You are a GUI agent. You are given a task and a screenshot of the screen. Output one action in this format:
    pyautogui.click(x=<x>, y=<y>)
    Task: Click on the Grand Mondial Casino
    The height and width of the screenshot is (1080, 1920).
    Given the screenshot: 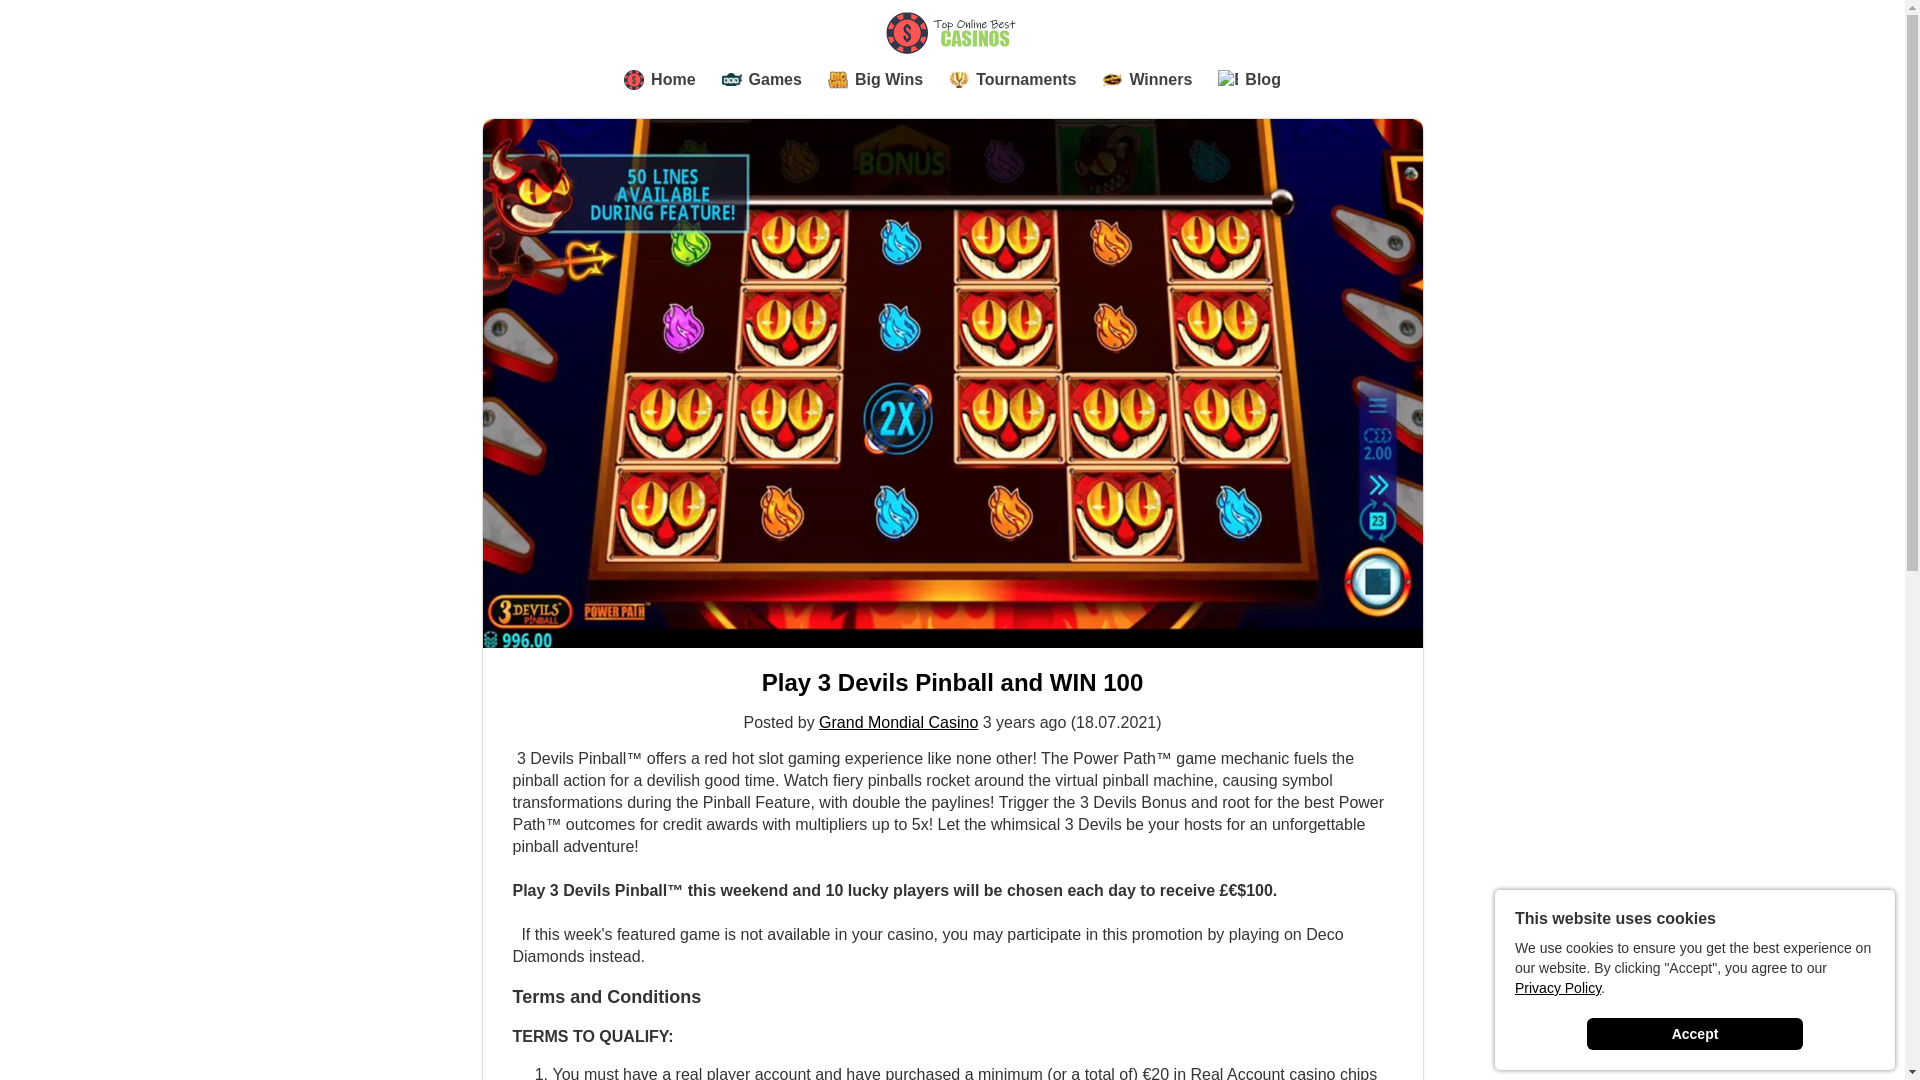 What is the action you would take?
    pyautogui.click(x=898, y=722)
    